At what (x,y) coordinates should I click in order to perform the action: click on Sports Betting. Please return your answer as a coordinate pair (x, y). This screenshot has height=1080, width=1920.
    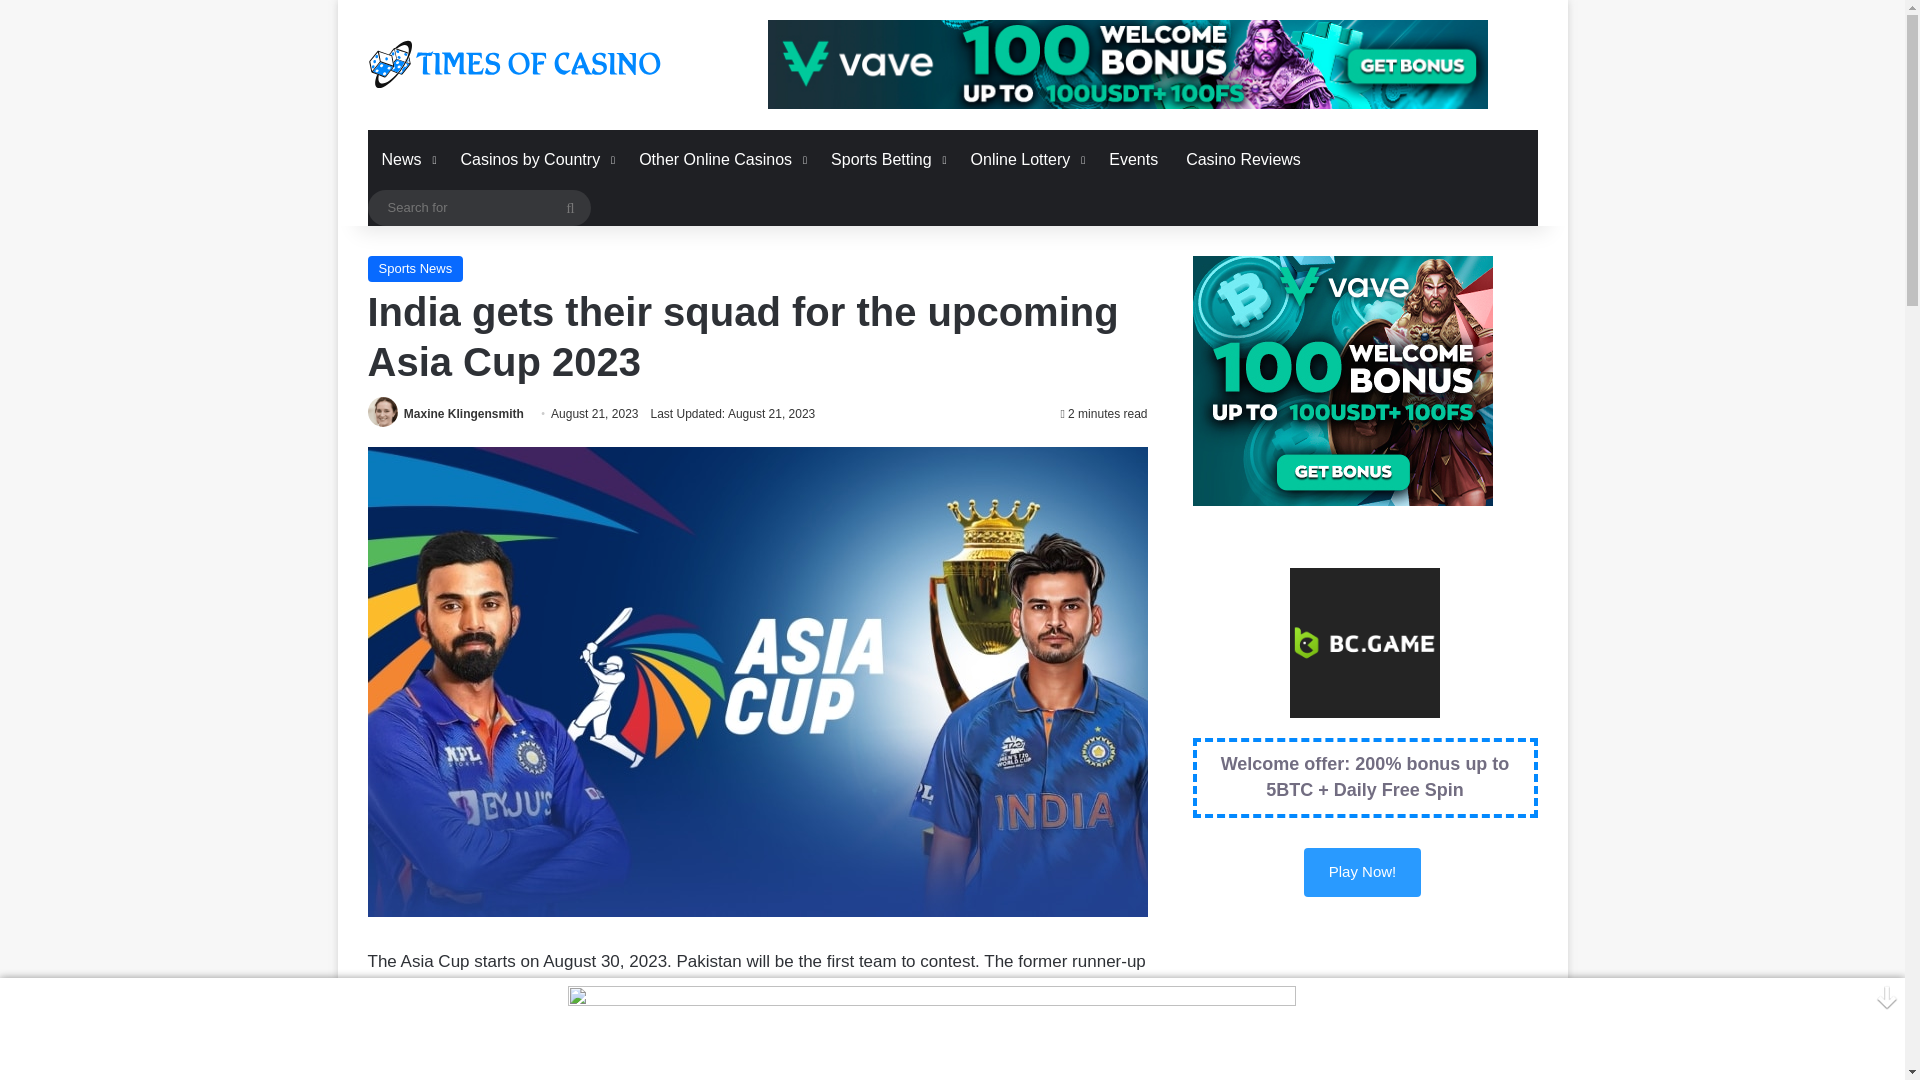
    Looking at the image, I should click on (886, 160).